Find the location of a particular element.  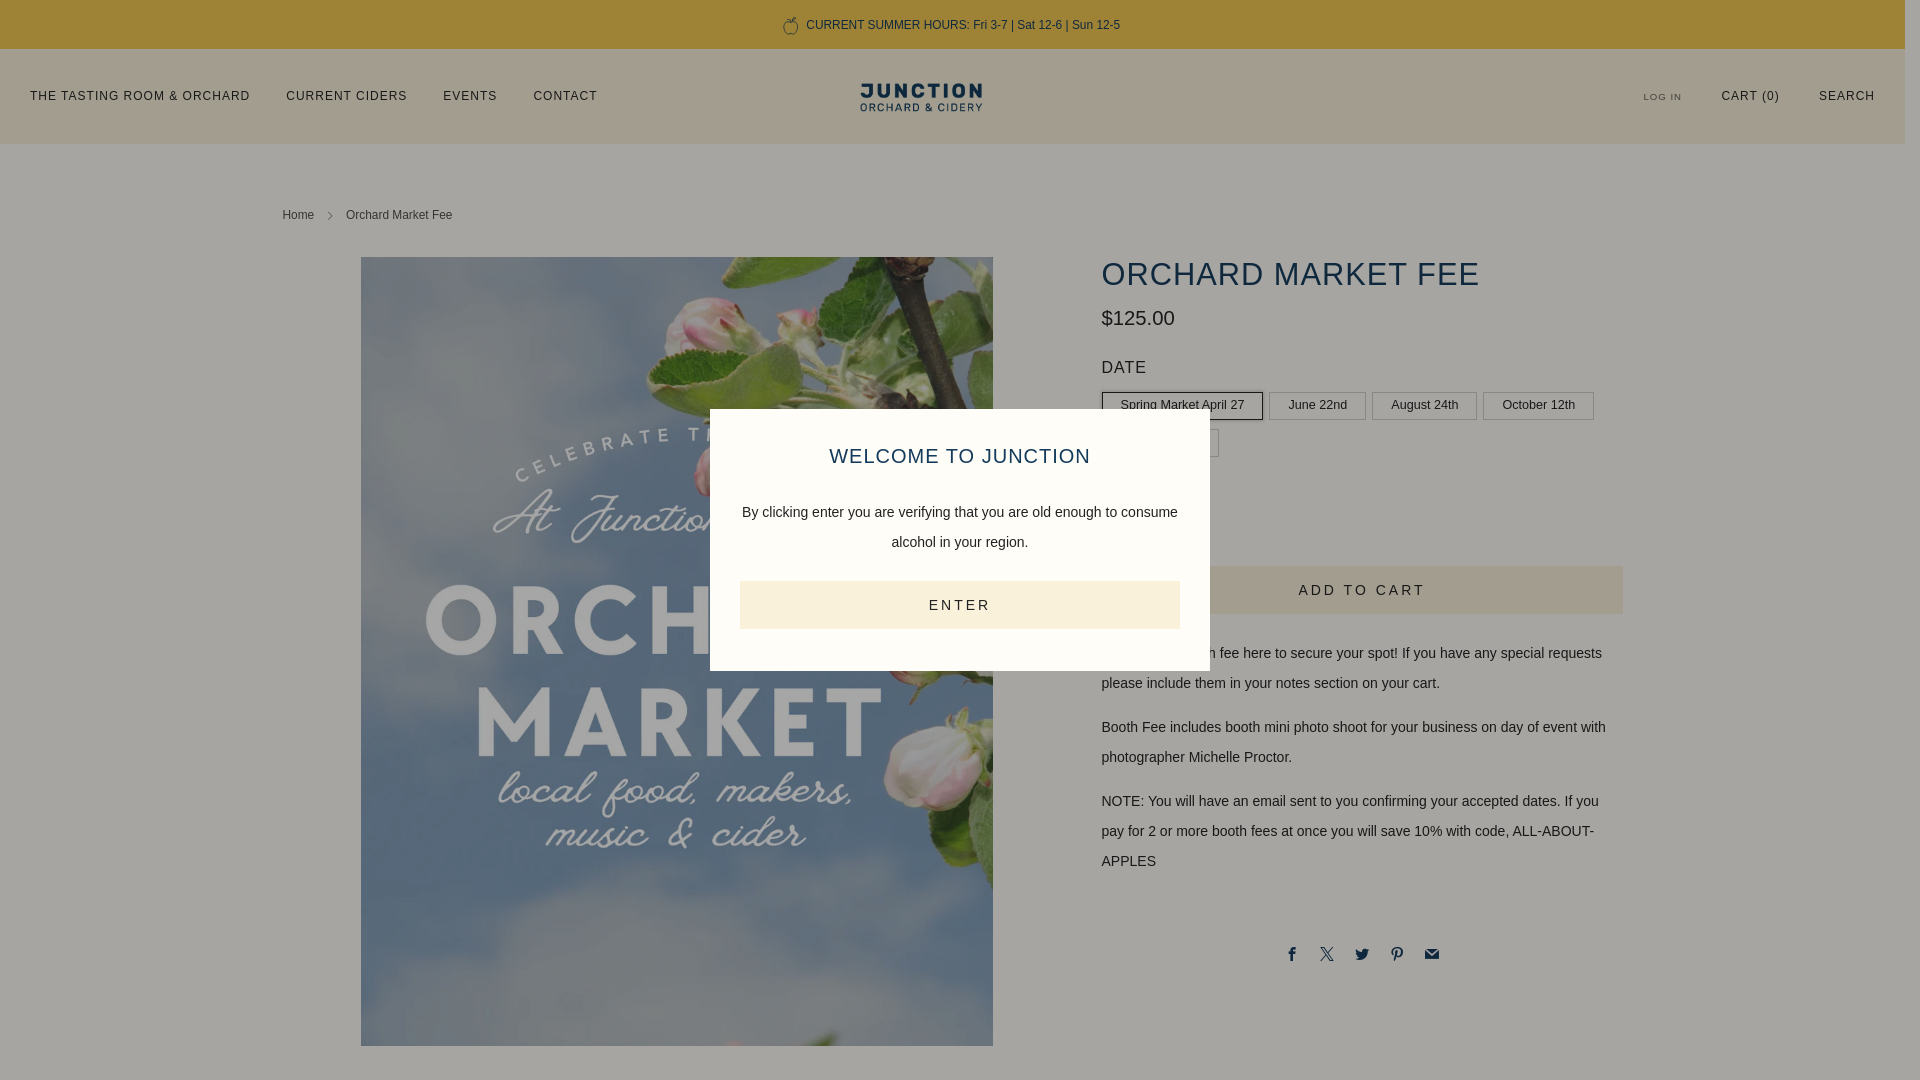

June 22nd is located at coordinates (1320, 402).